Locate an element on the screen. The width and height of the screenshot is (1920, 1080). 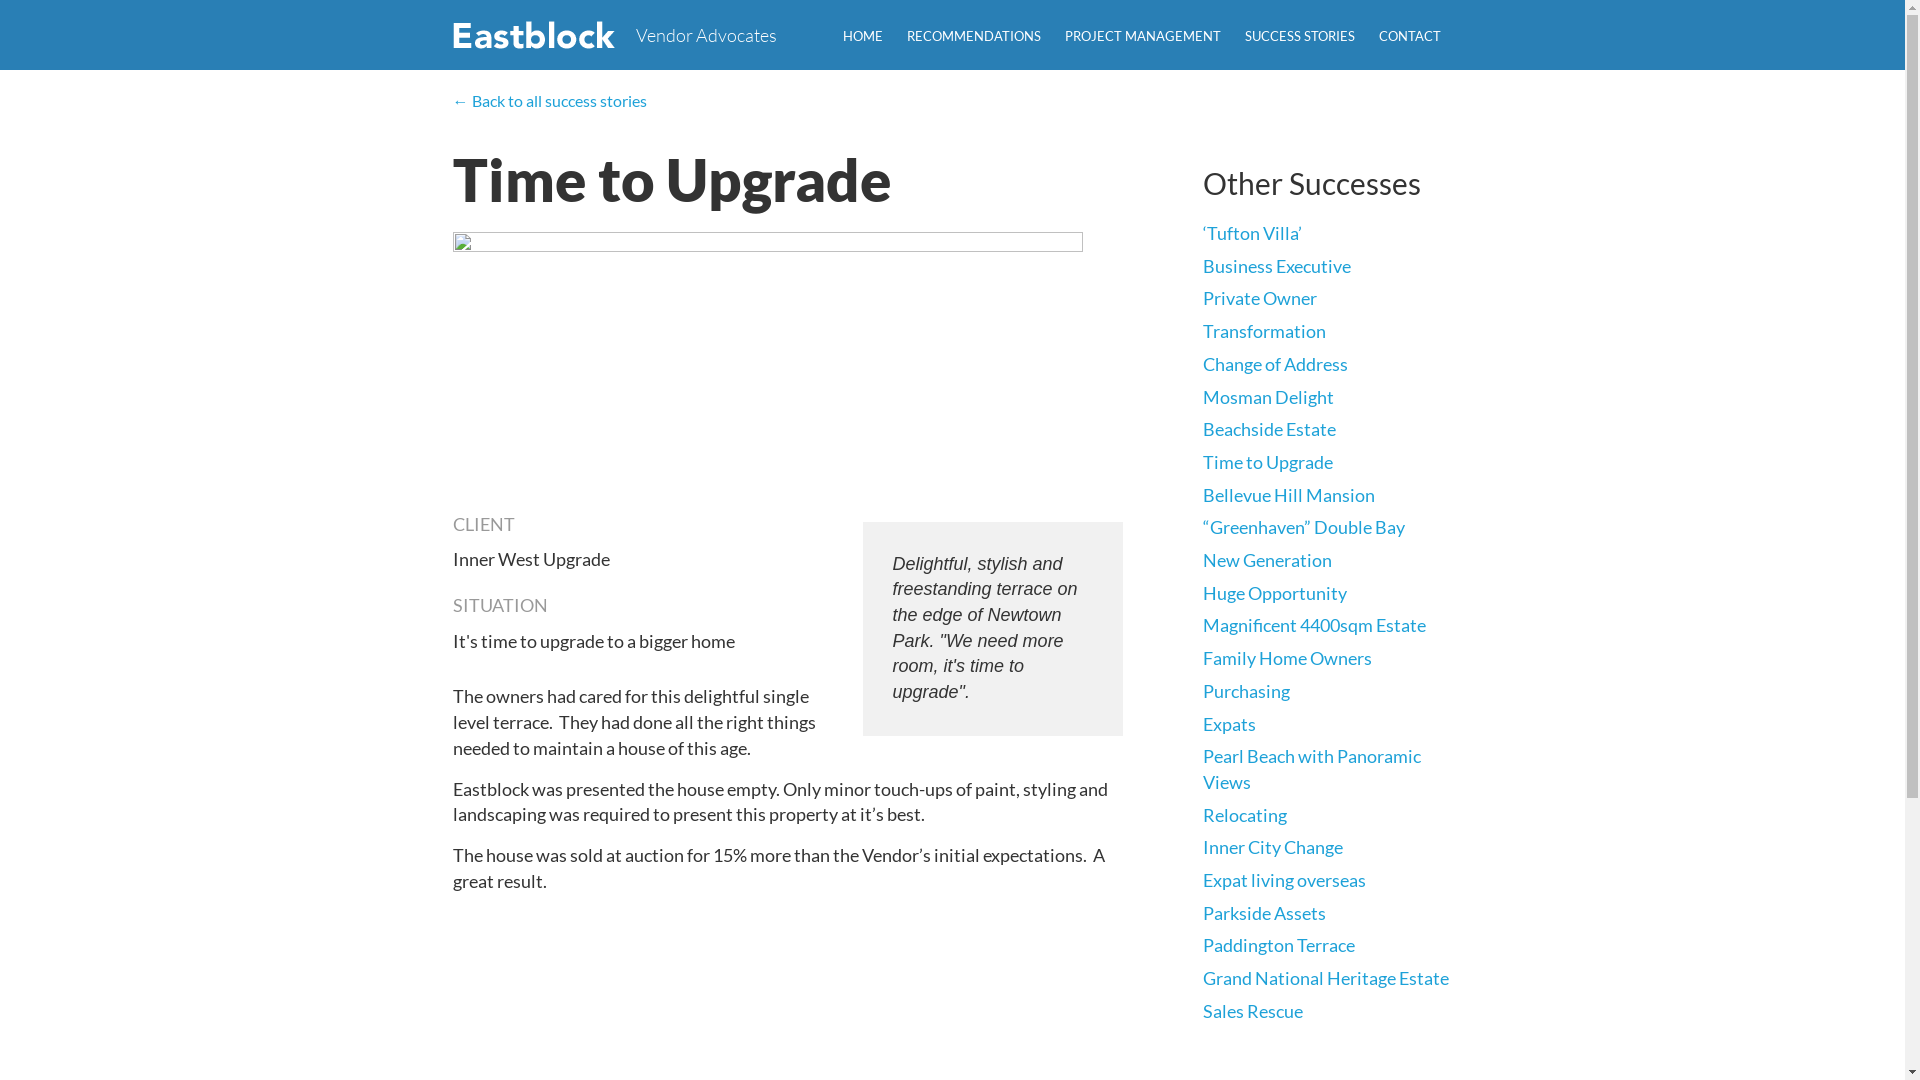
Mosman Delight is located at coordinates (1268, 397).